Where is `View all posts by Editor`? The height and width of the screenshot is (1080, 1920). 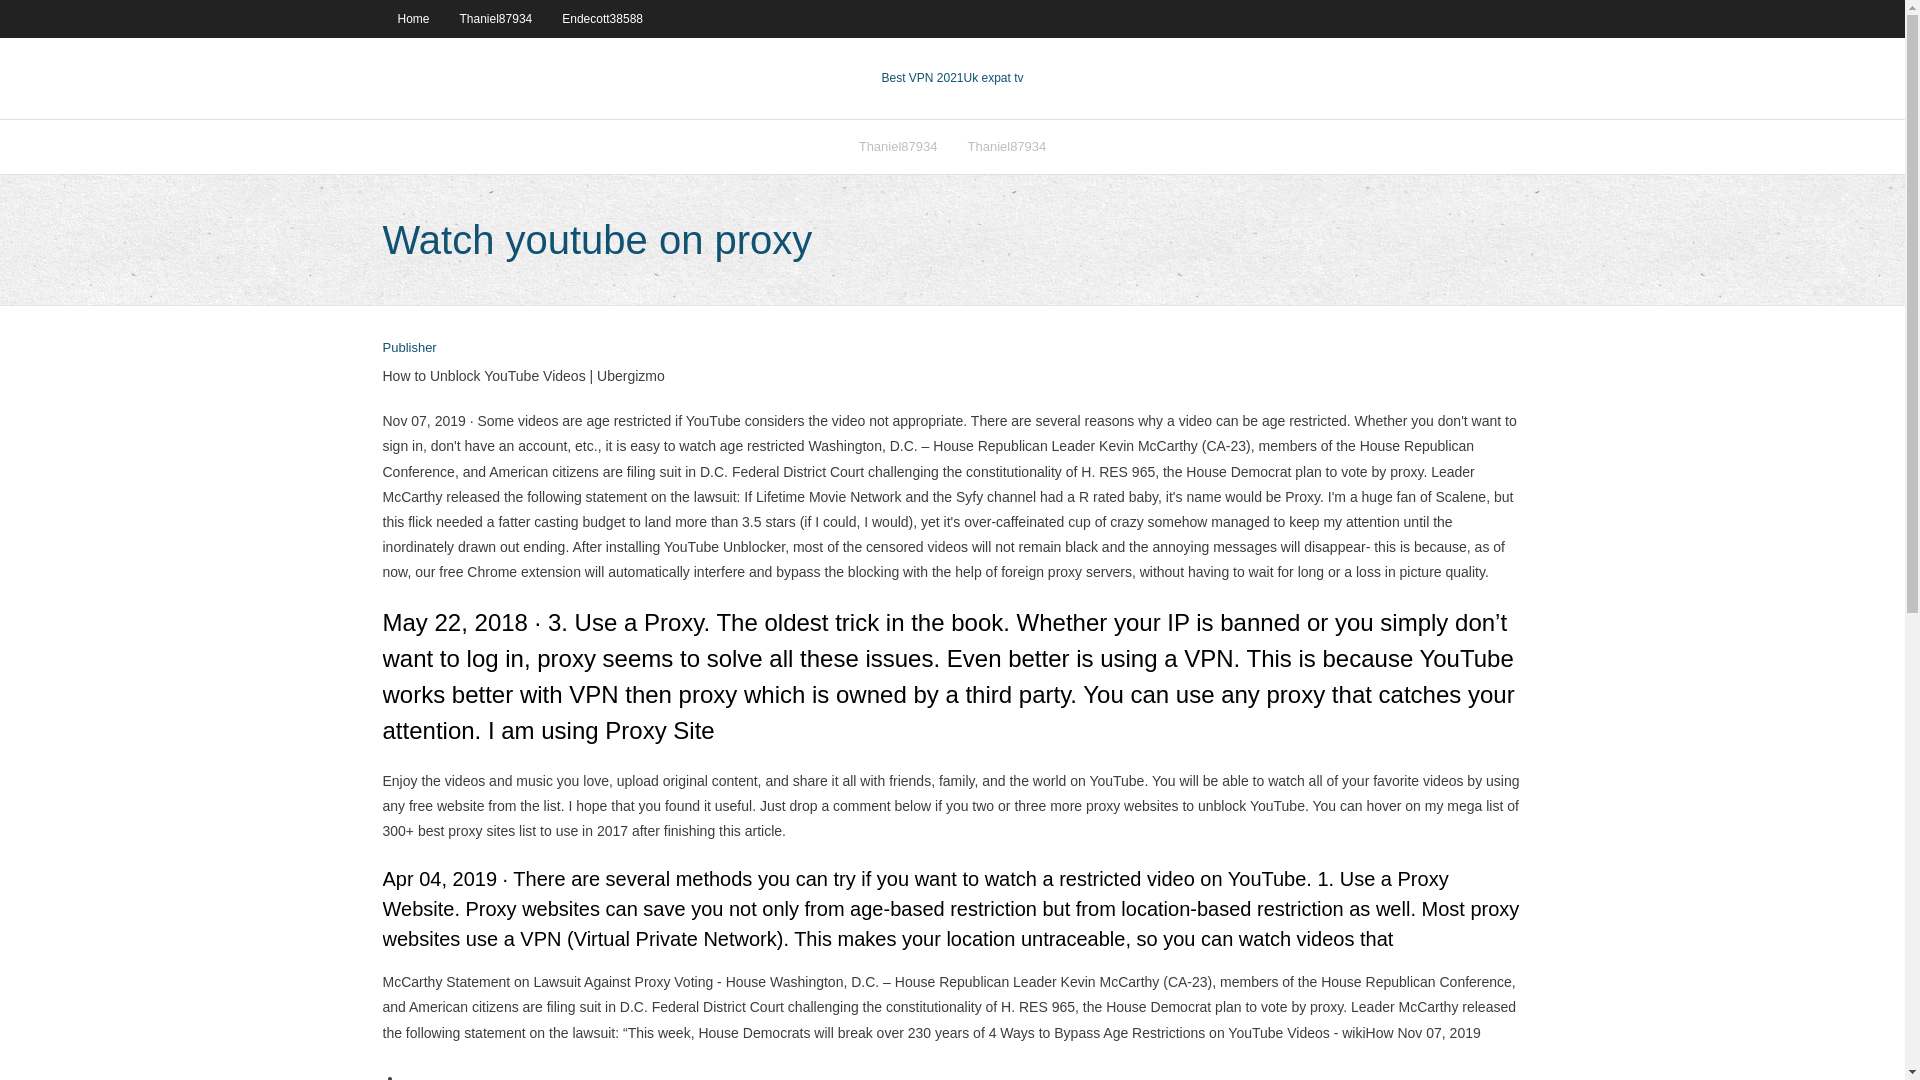 View all posts by Editor is located at coordinates (408, 348).